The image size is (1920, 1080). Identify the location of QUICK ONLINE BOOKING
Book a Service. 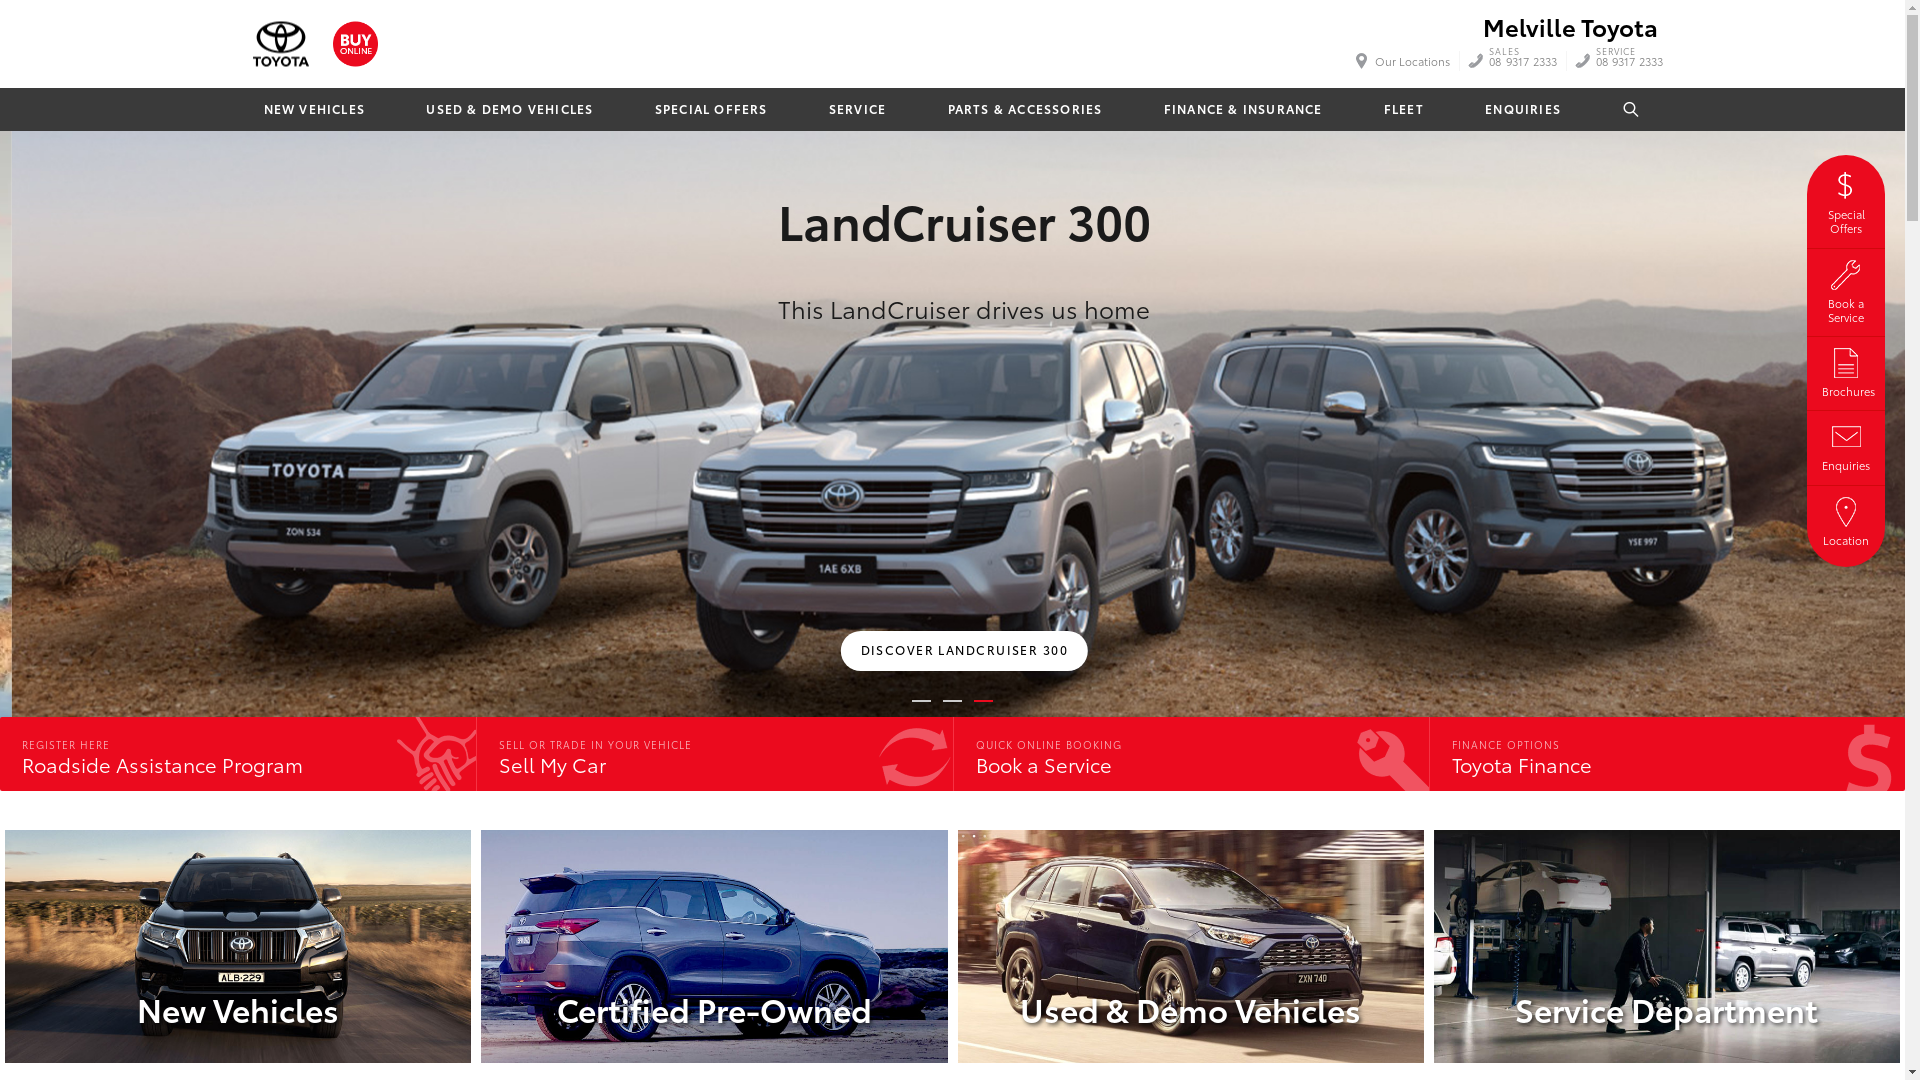
(1190, 754).